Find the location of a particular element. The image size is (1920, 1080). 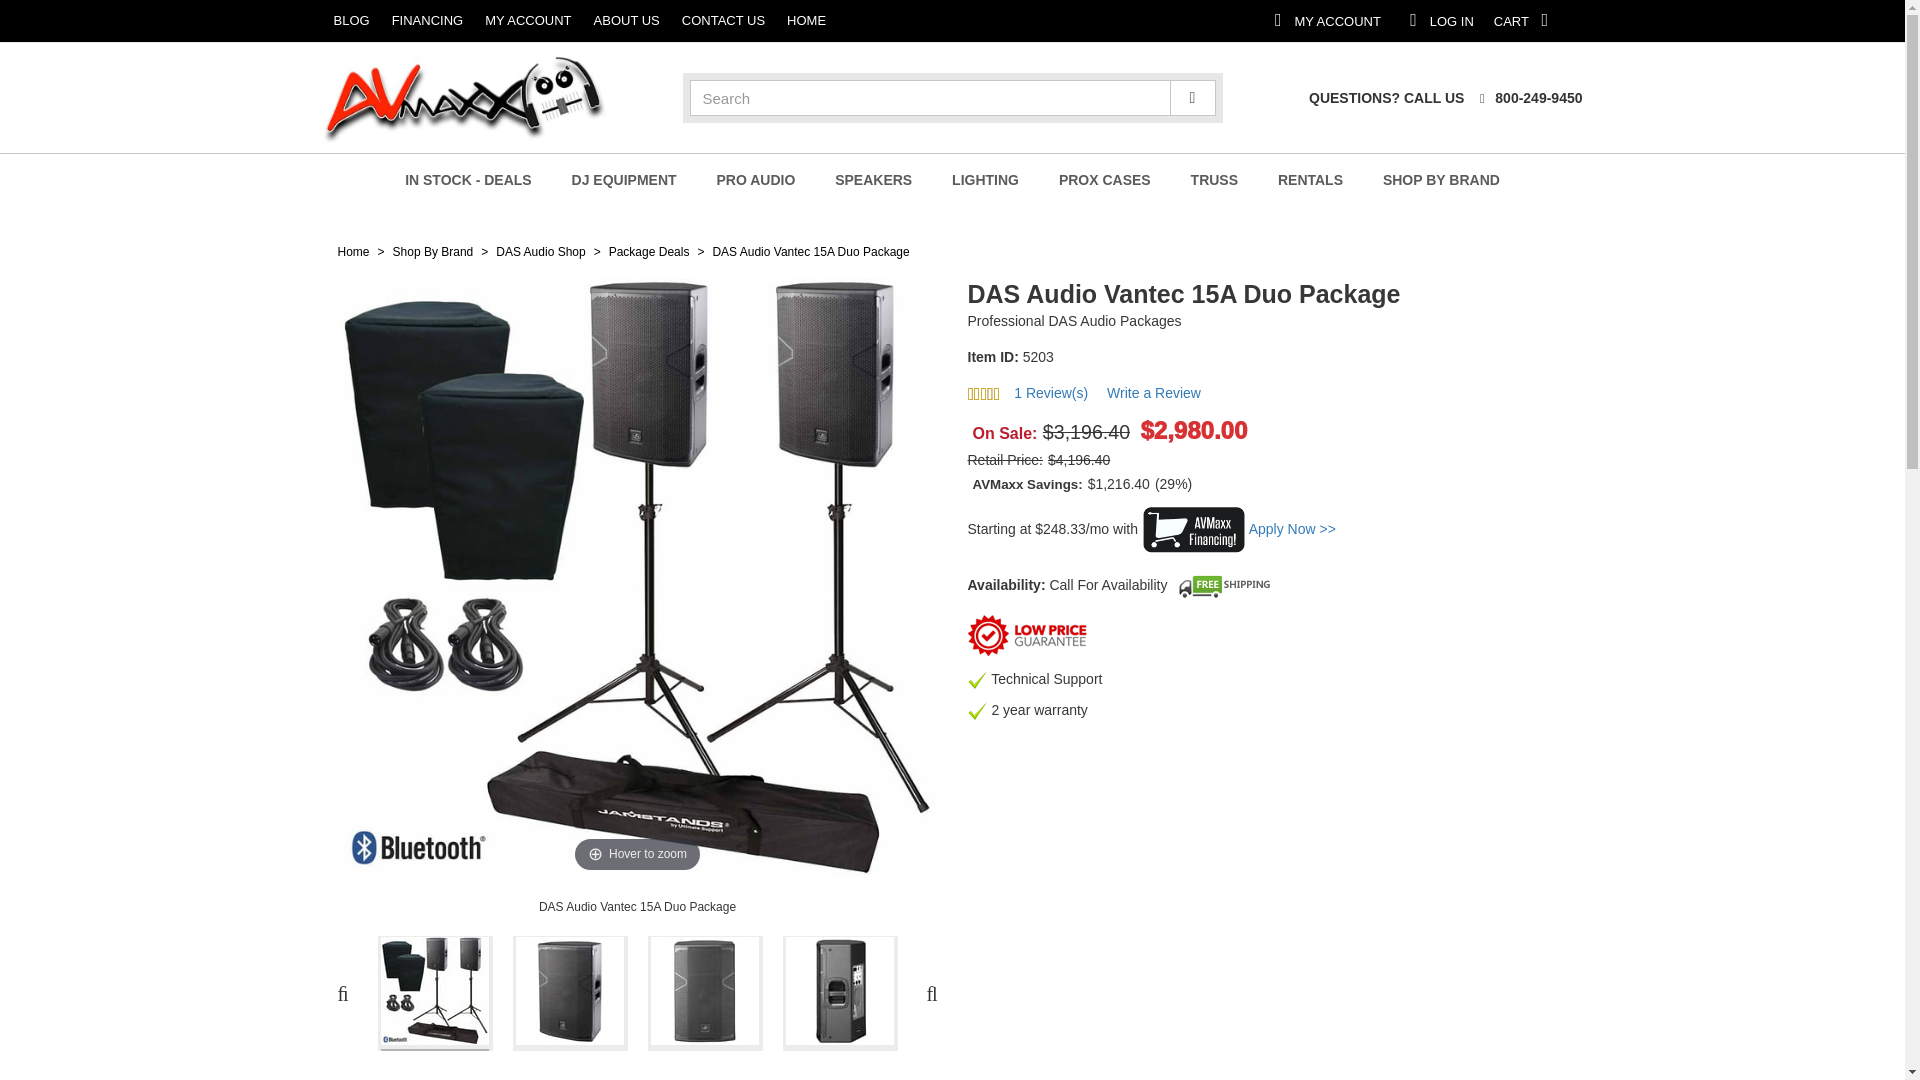

HOME is located at coordinates (646, 21).